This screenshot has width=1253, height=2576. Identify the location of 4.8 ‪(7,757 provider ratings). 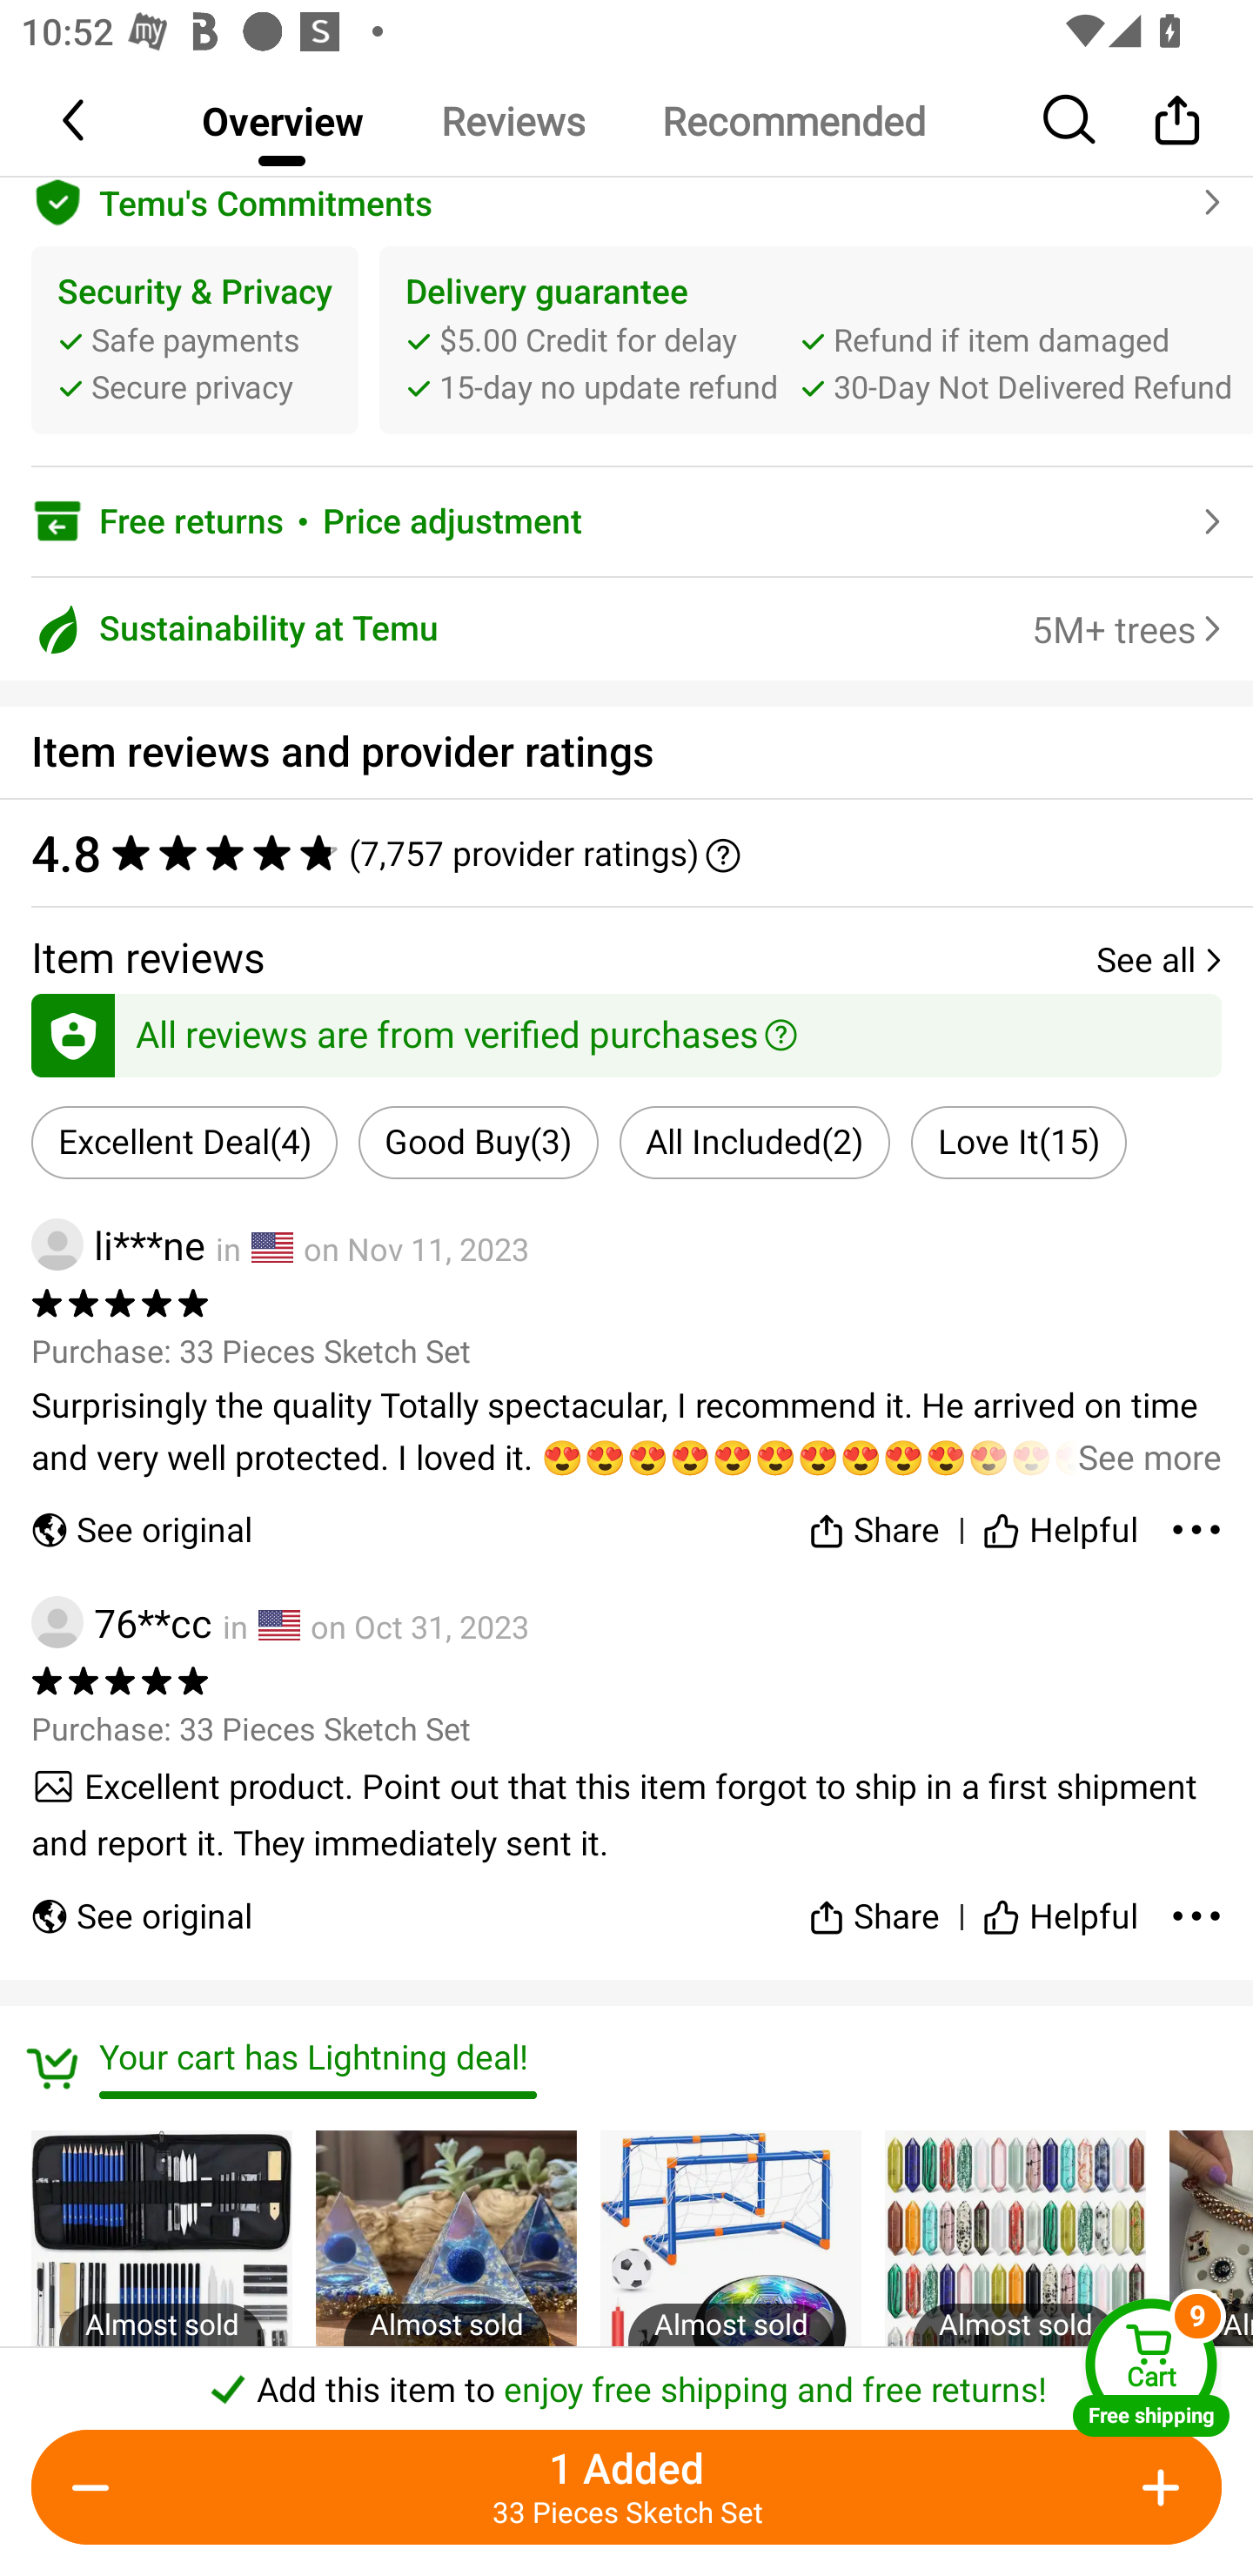
(626, 852).